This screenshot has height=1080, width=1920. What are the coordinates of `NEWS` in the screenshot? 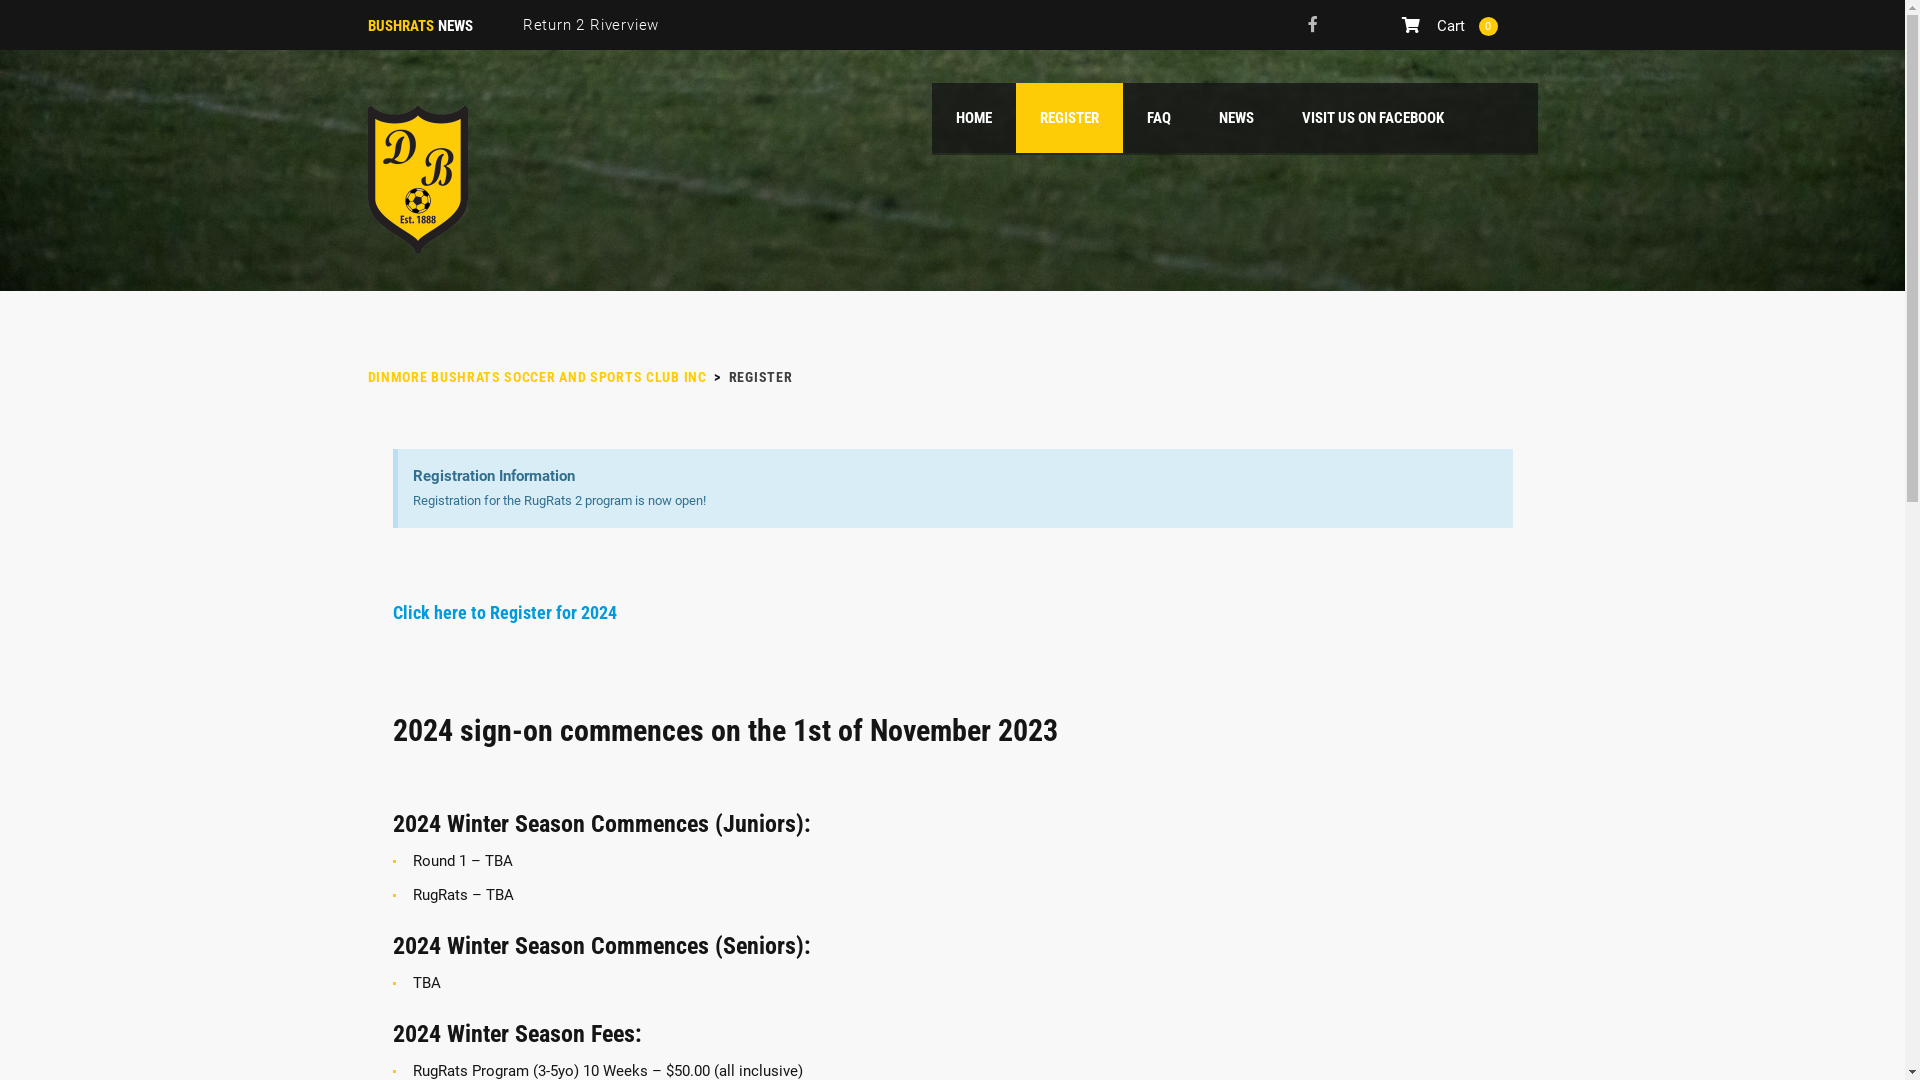 It's located at (1236, 118).